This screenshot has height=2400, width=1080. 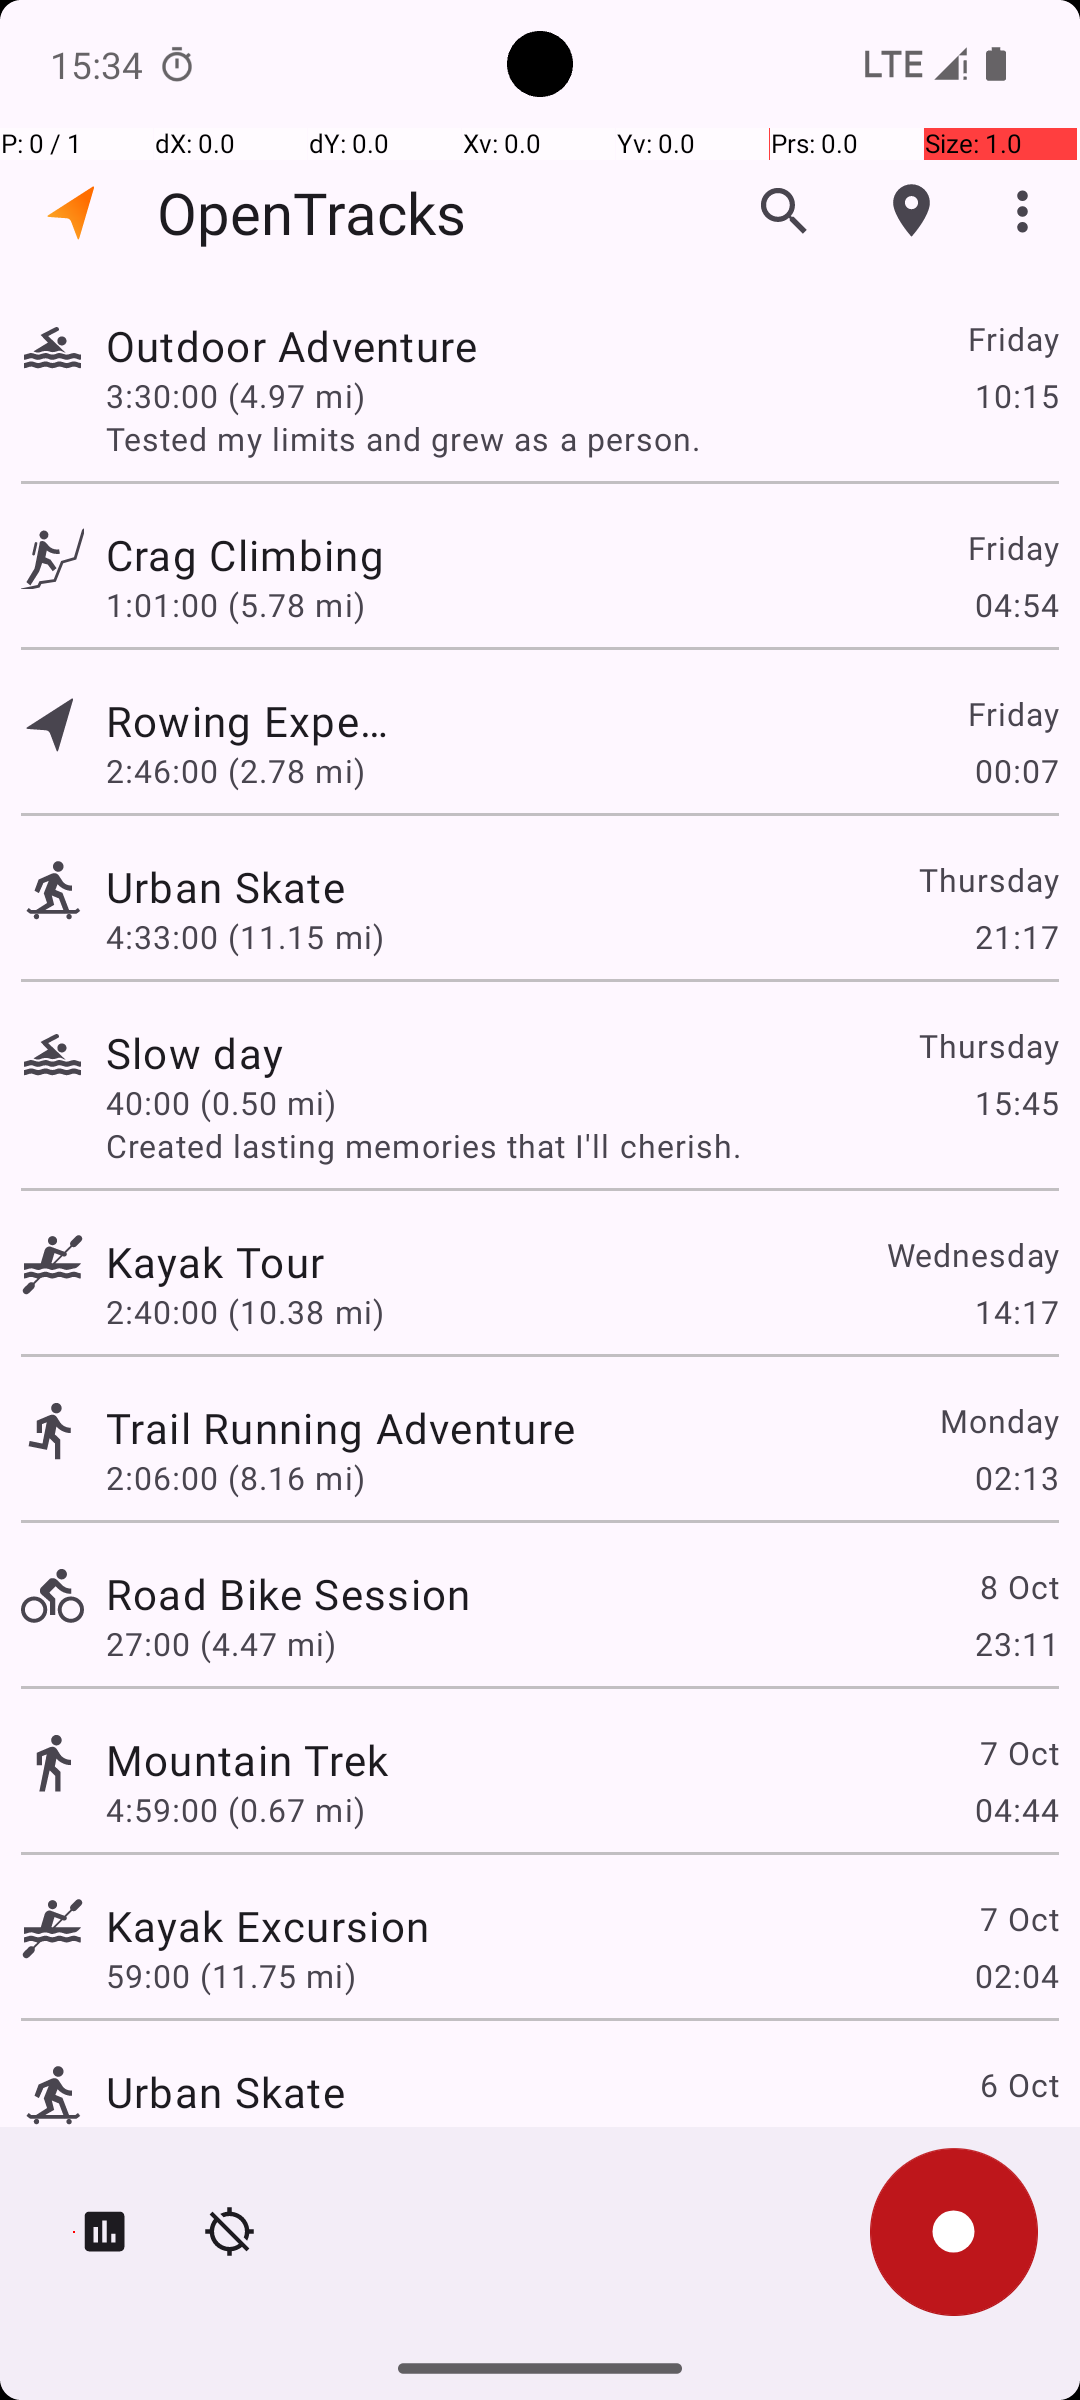 What do you see at coordinates (226, 1052) in the screenshot?
I see `Slow day` at bounding box center [226, 1052].